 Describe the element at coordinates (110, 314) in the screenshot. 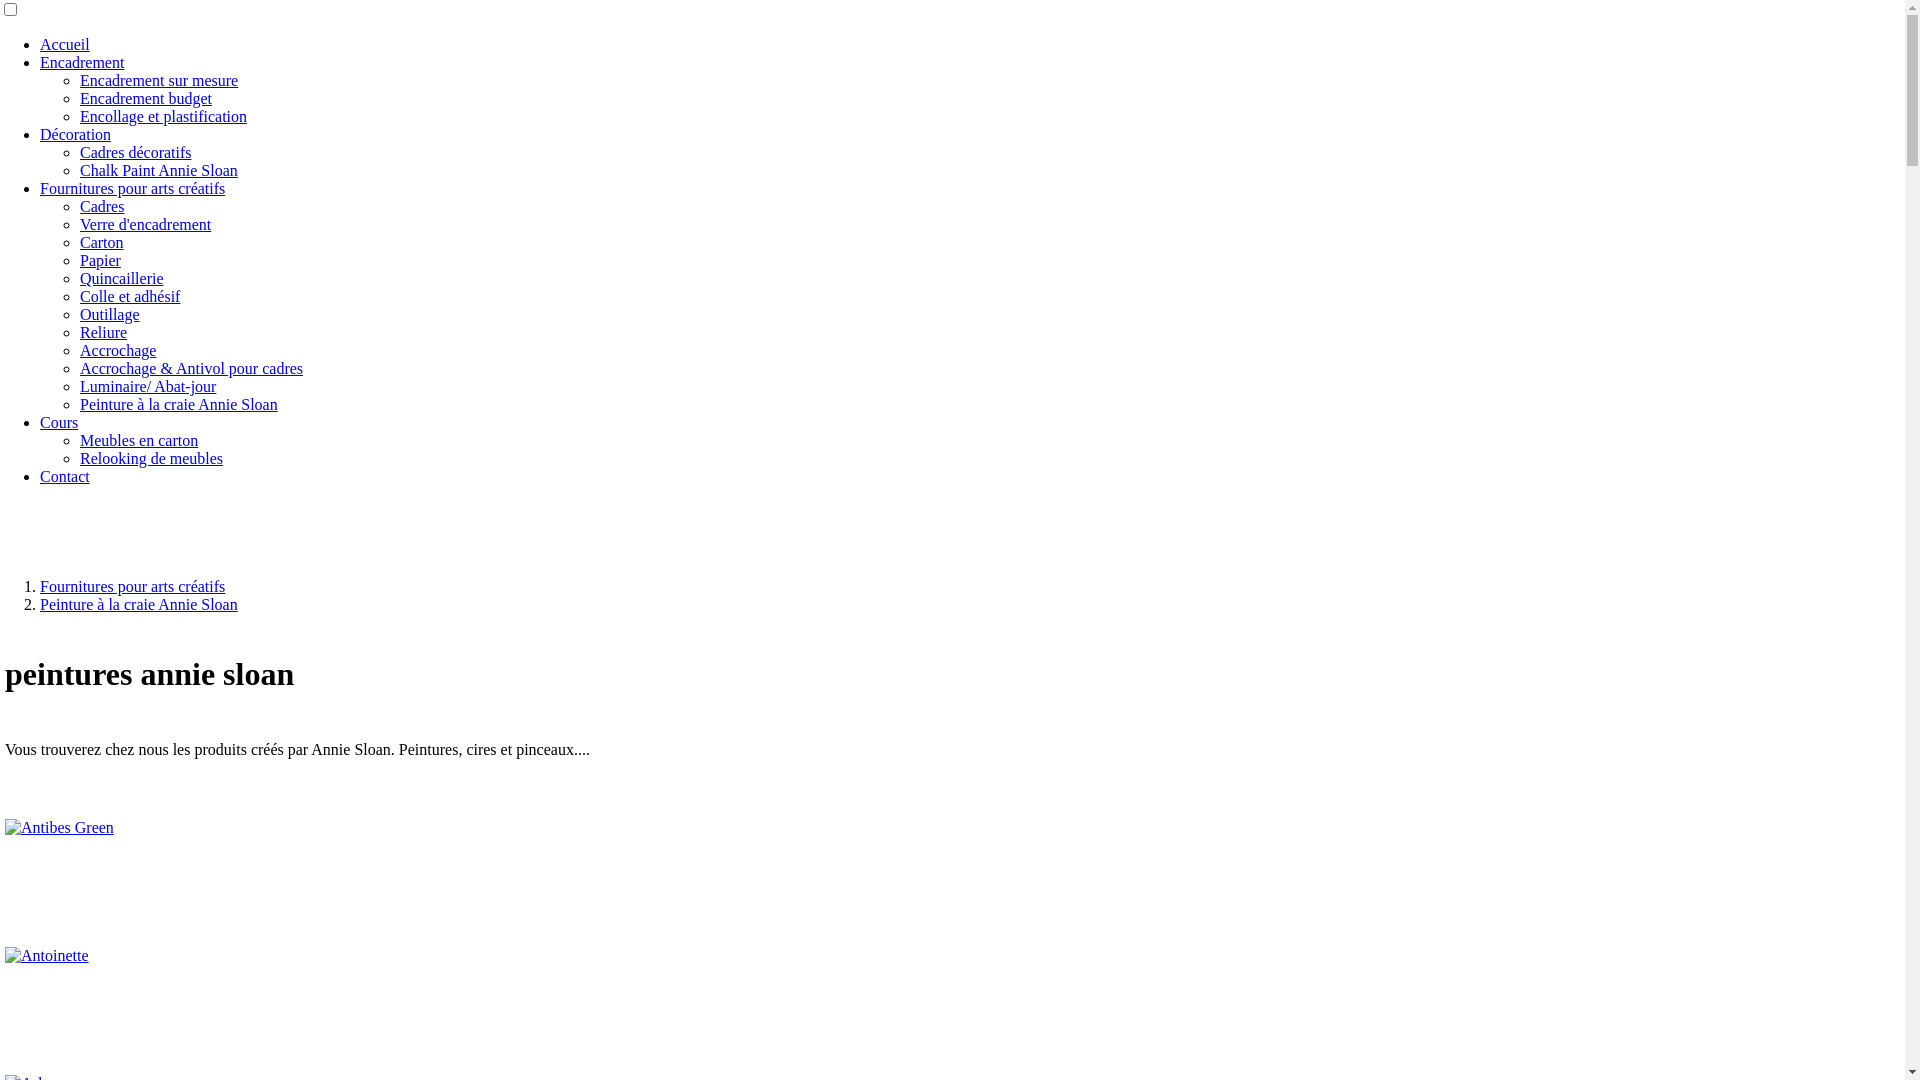

I see `Outillage` at that location.